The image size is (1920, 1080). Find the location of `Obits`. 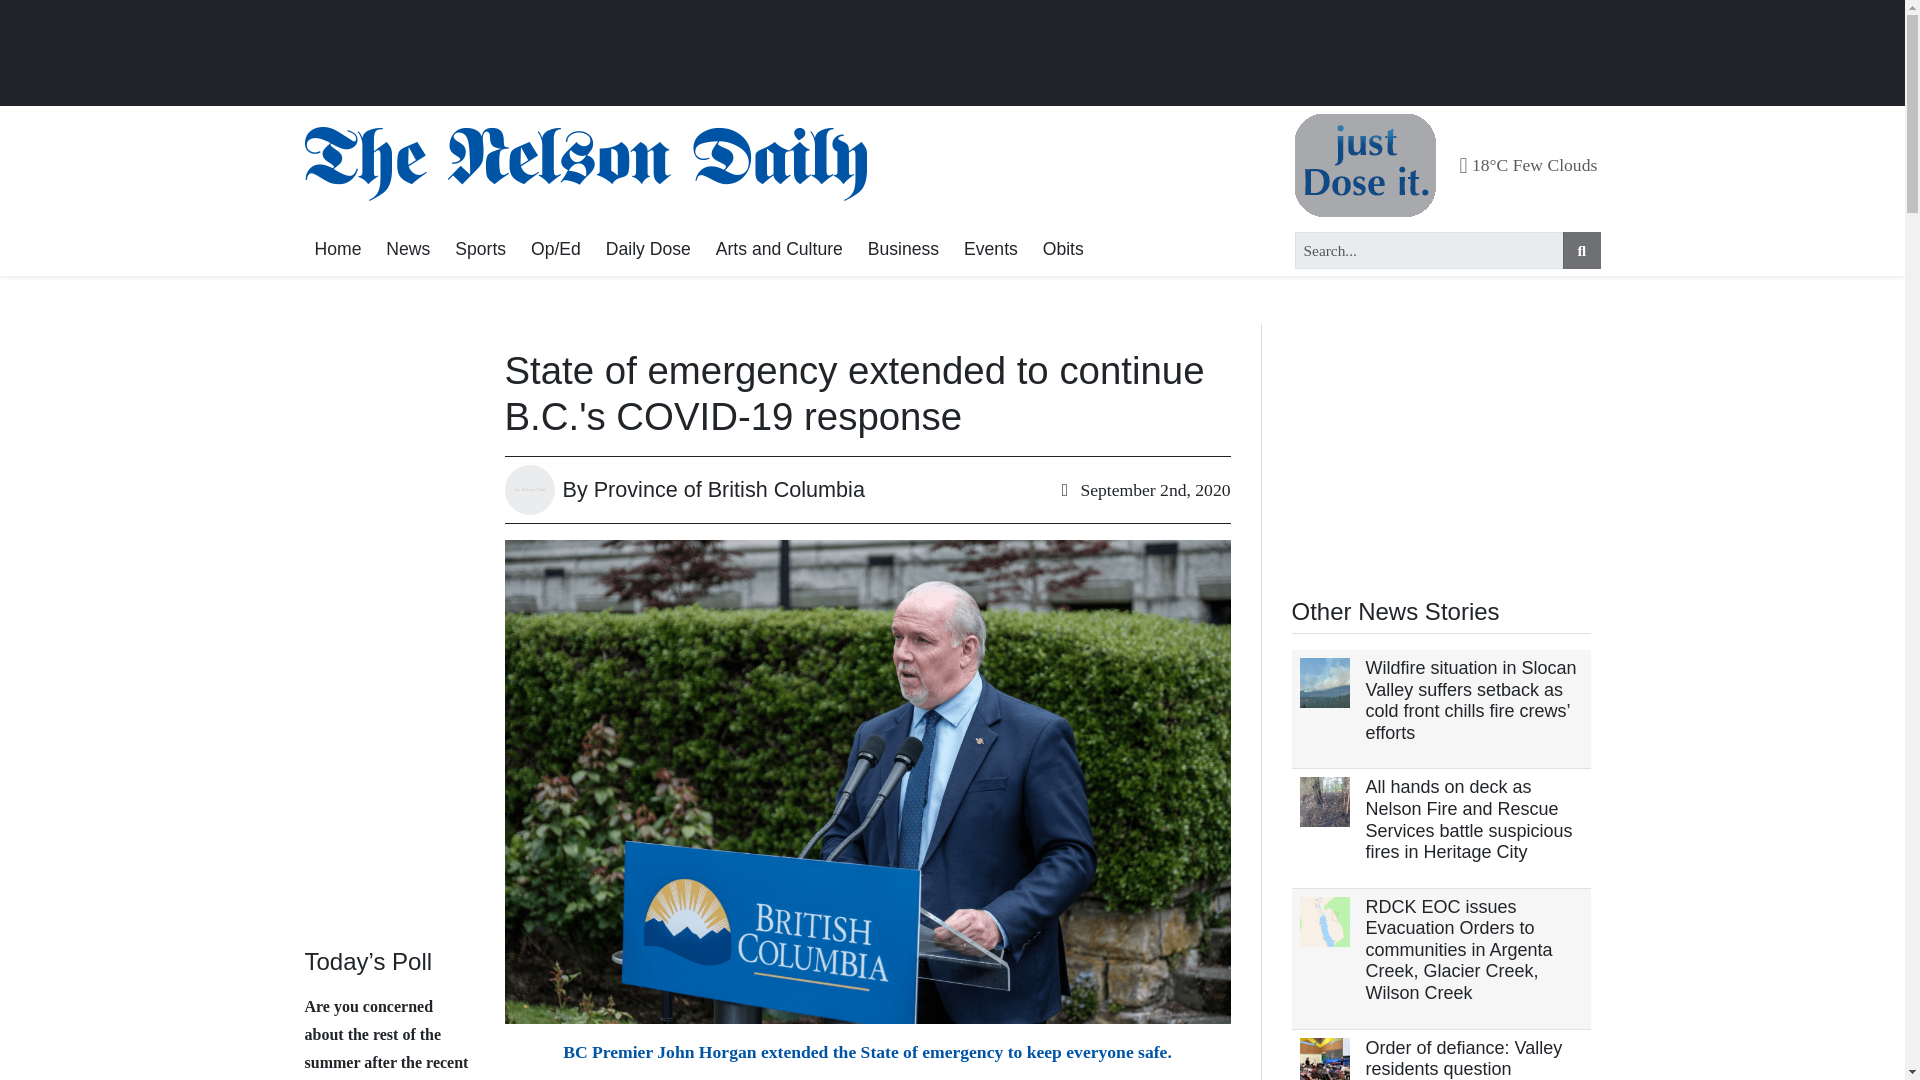

Obits is located at coordinates (1063, 250).